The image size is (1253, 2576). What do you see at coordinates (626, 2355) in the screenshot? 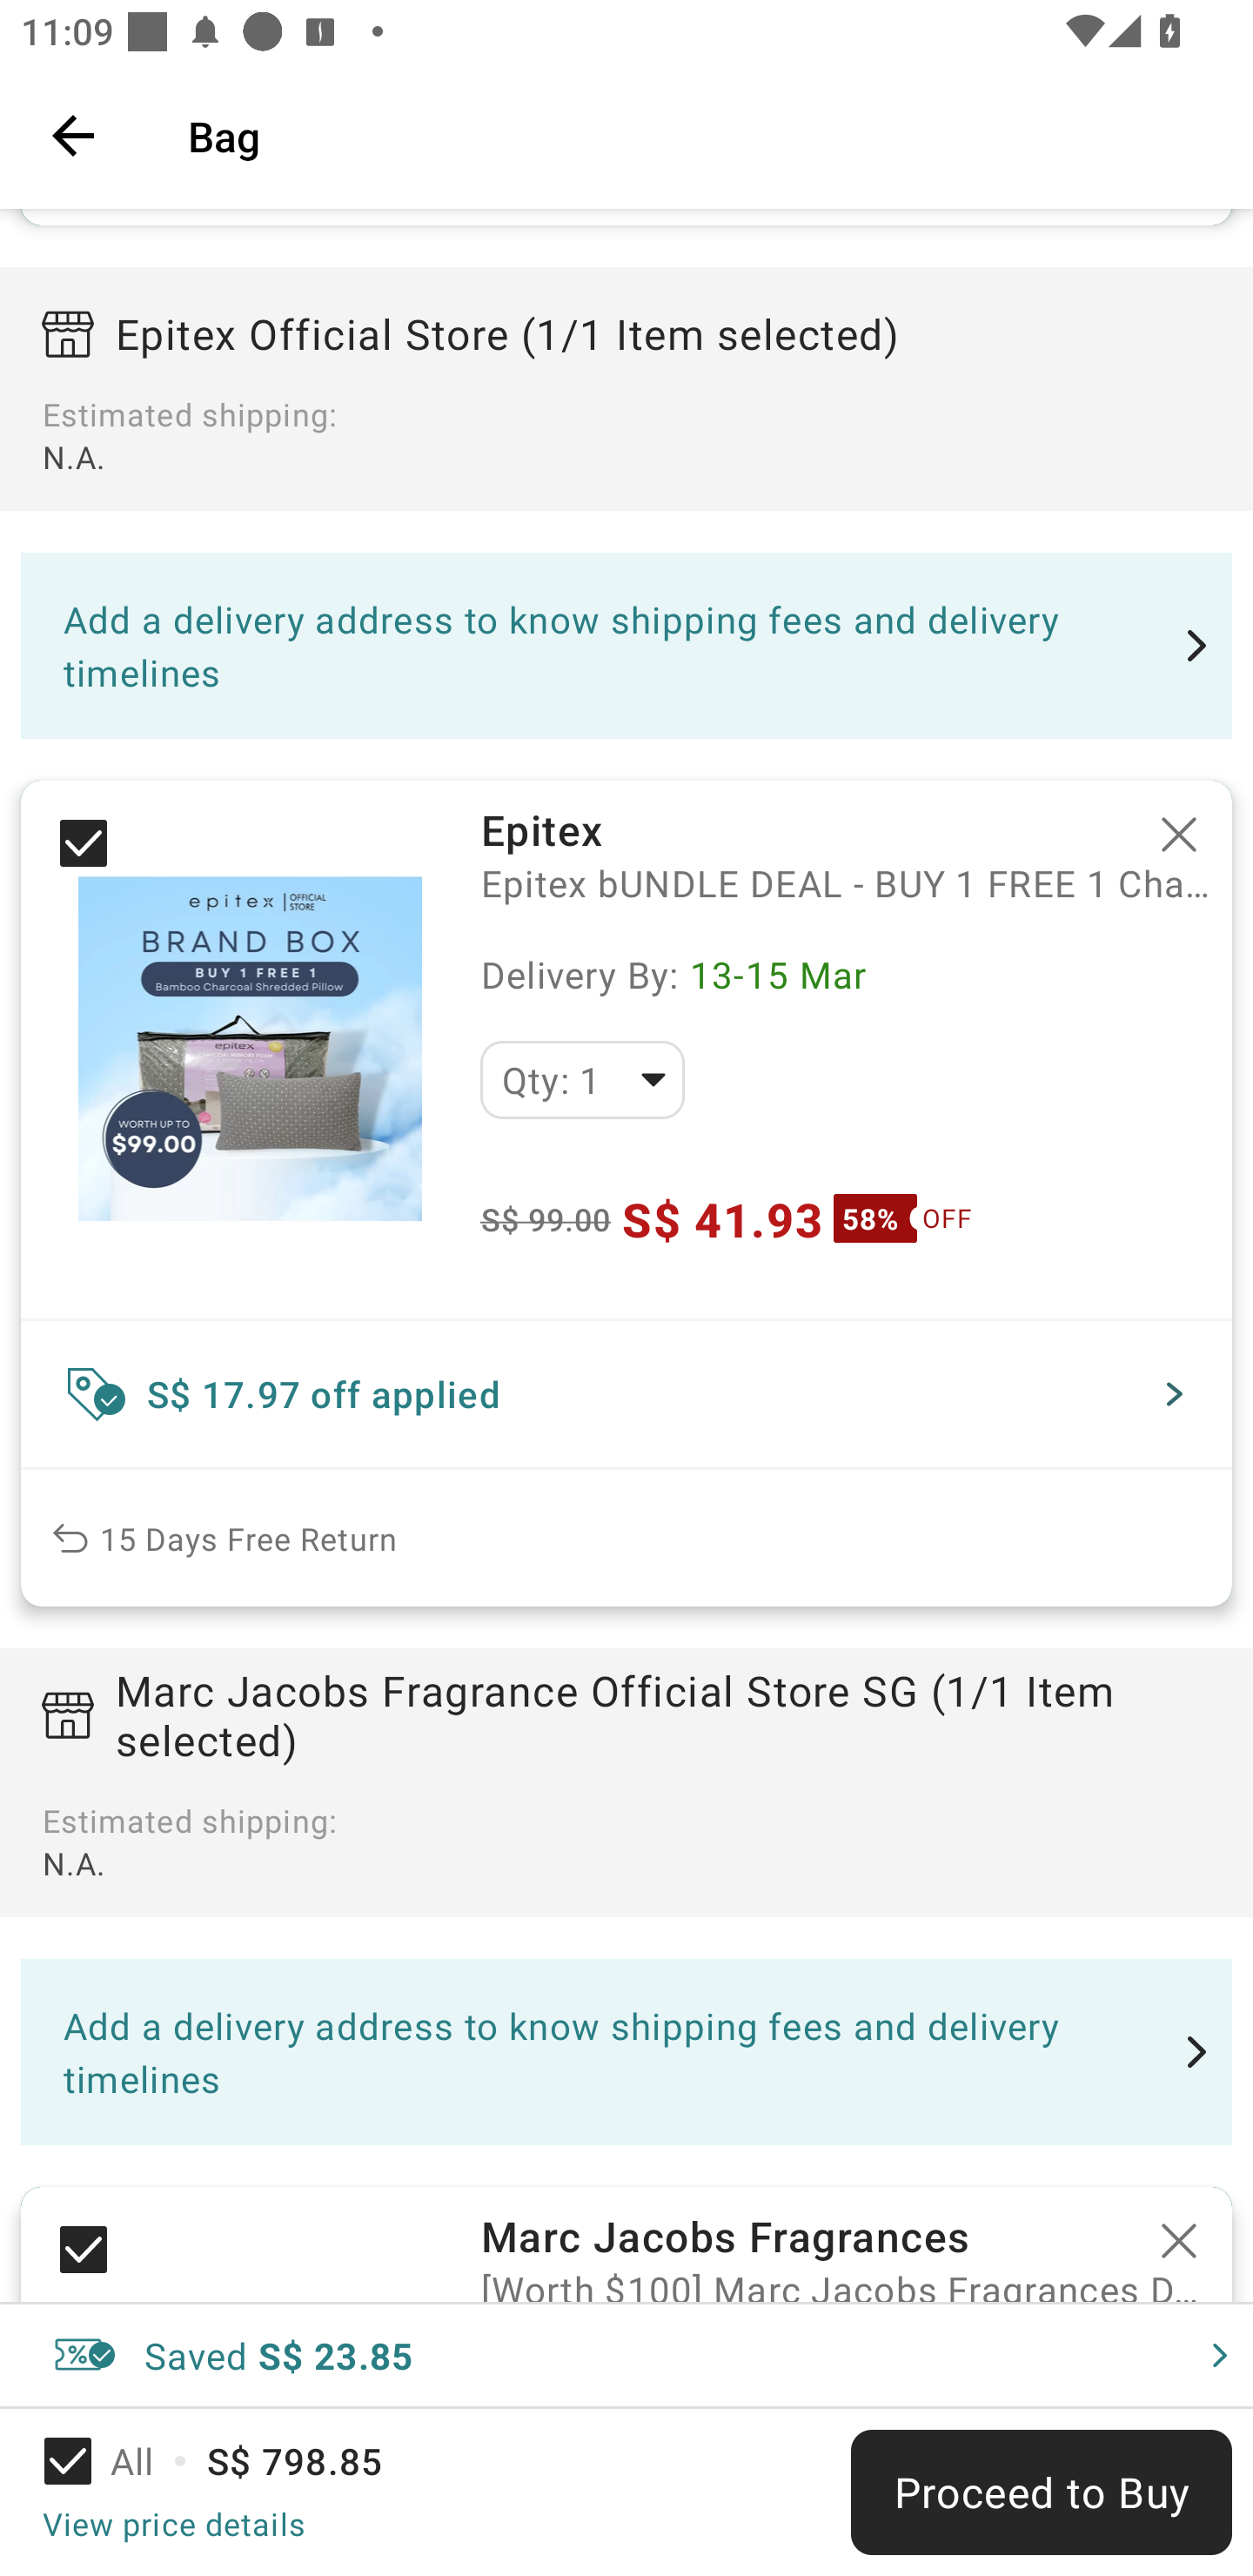
I see `Saved S$ 23.85` at bounding box center [626, 2355].